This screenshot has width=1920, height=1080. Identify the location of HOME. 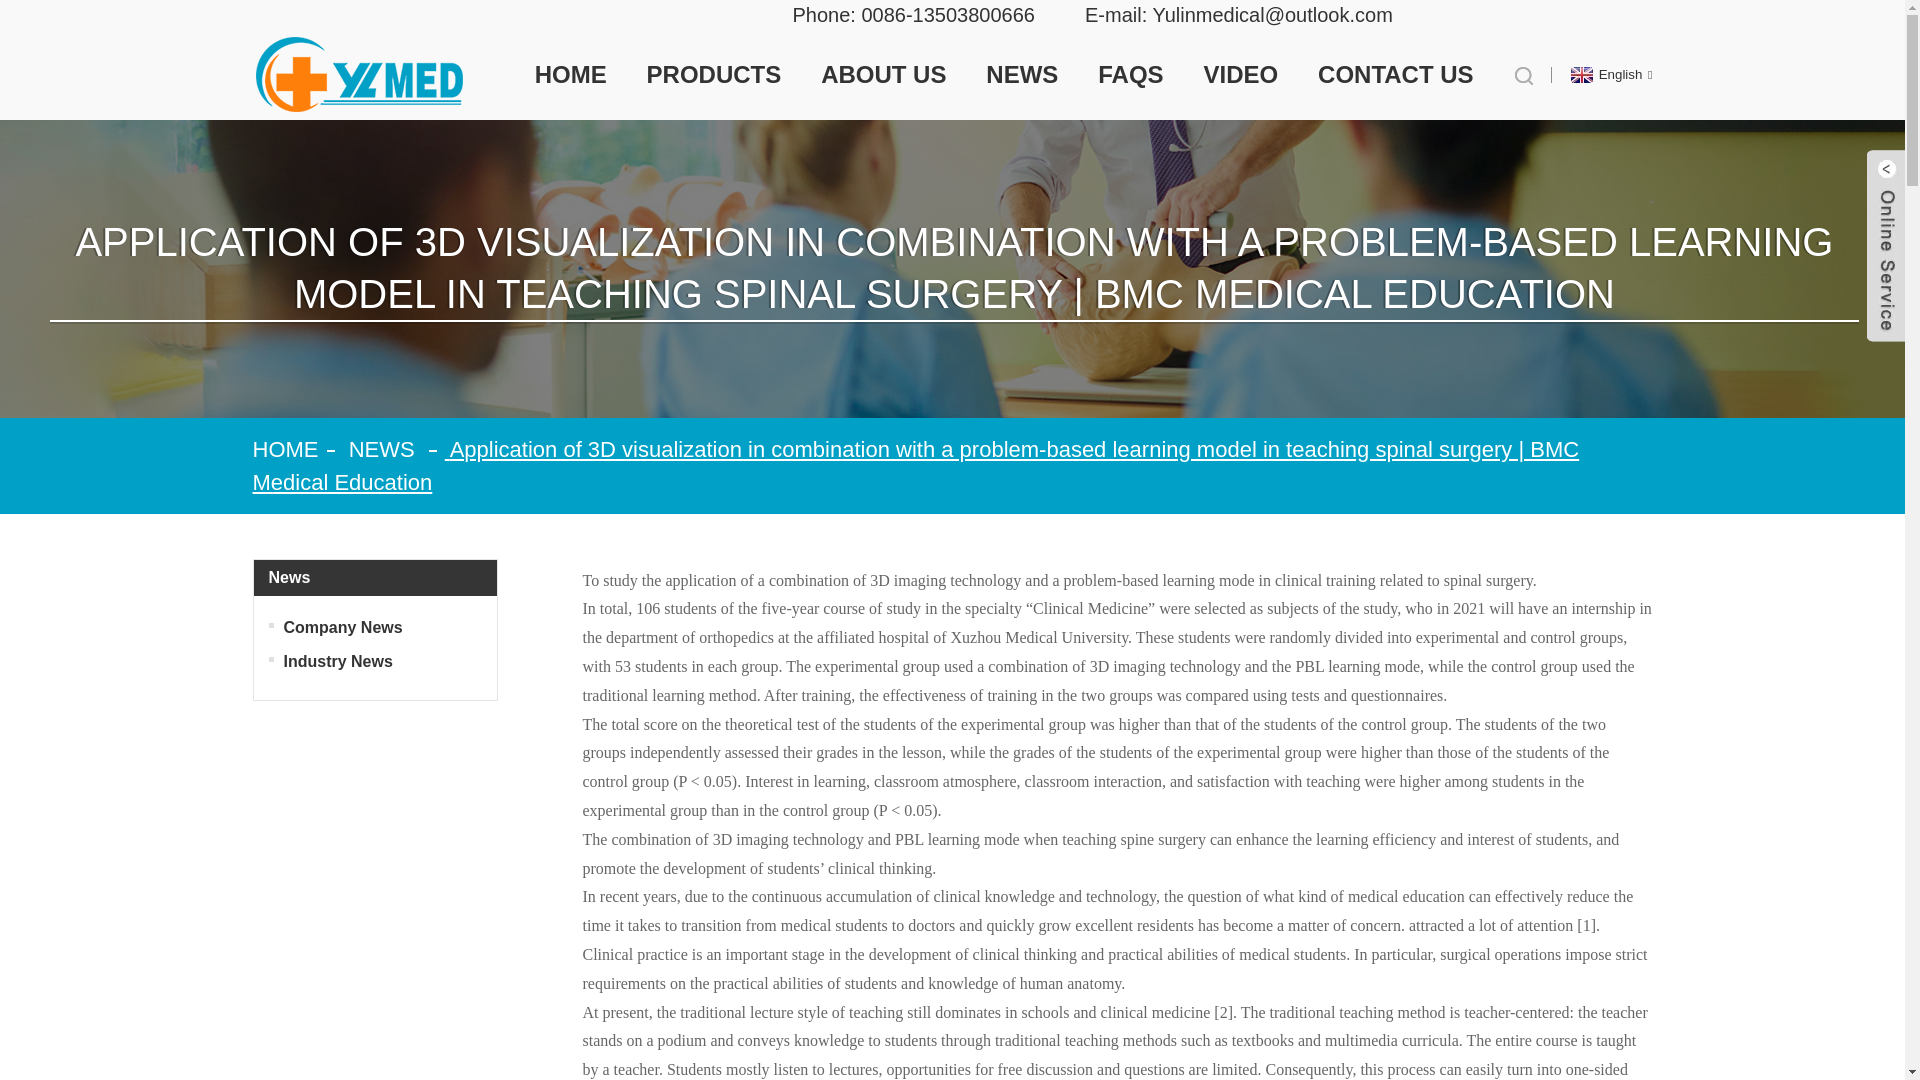
(570, 74).